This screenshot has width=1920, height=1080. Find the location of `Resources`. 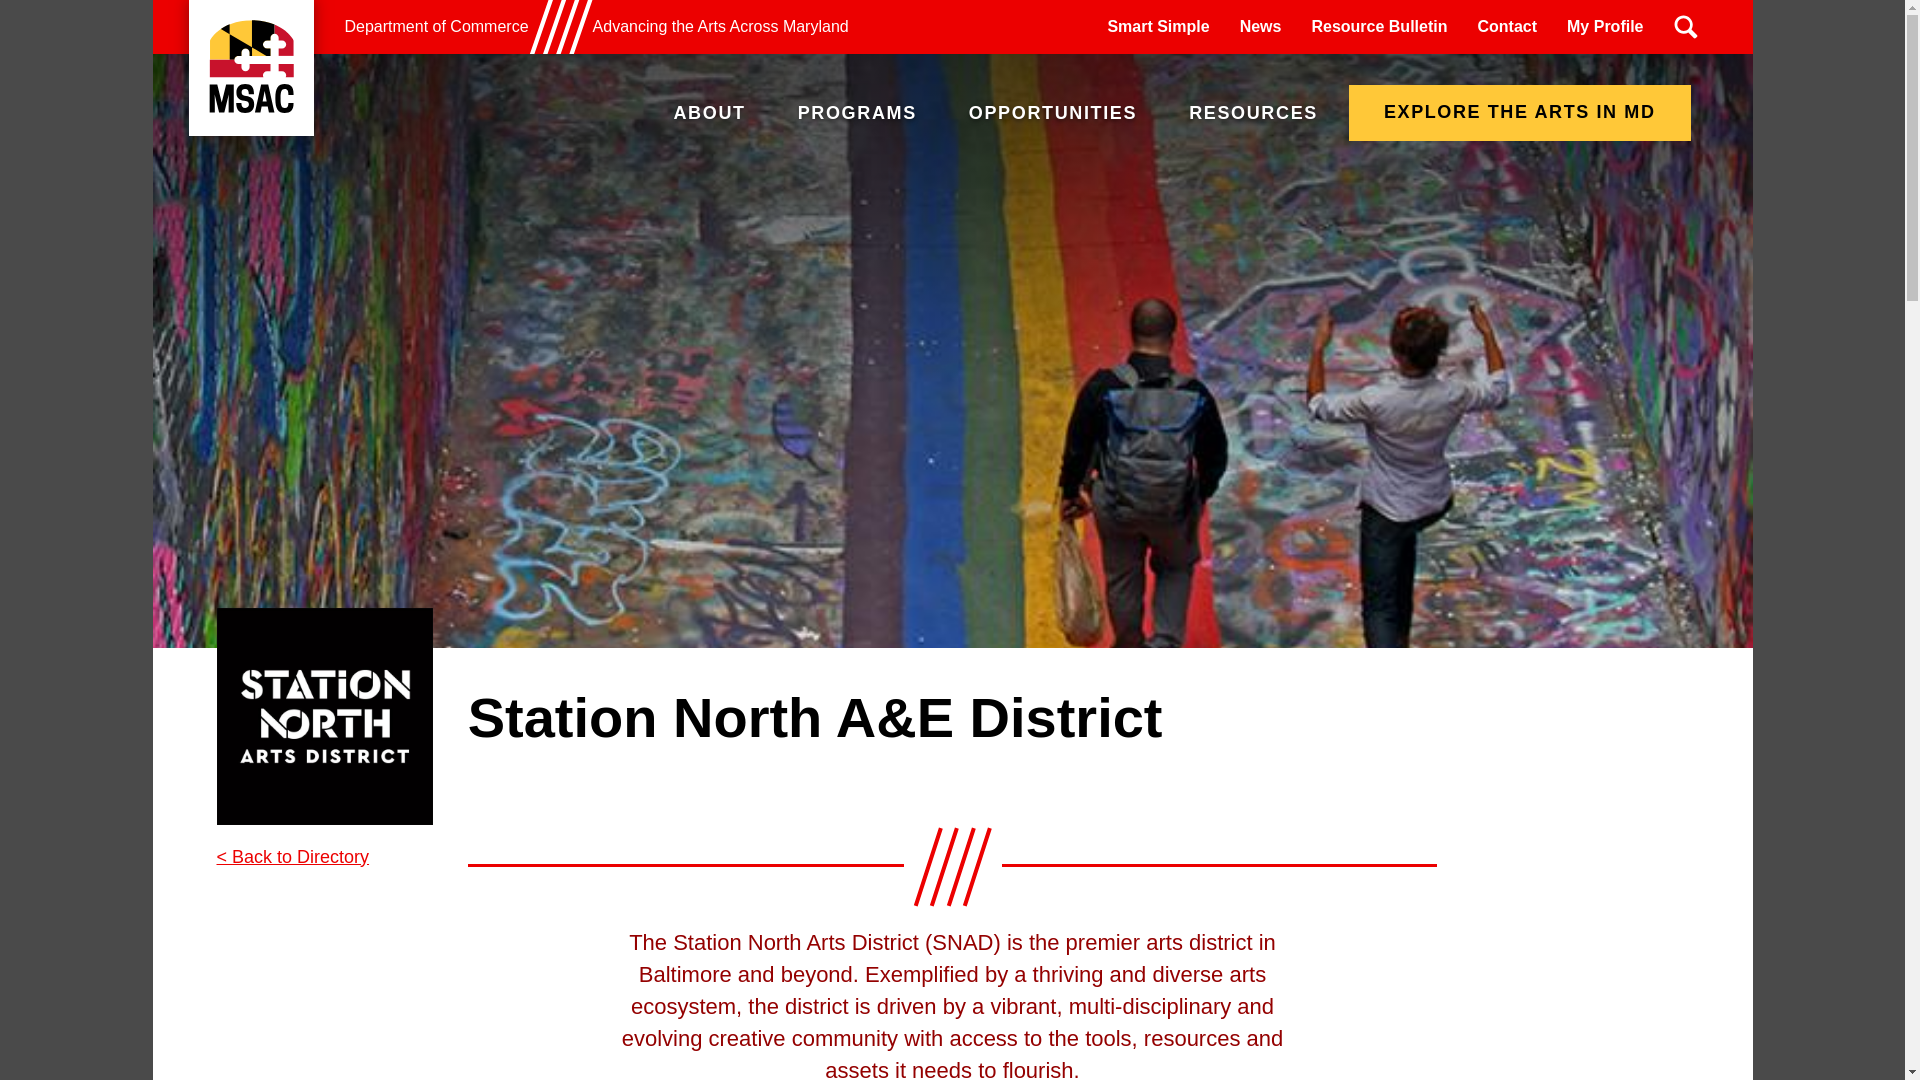

Resources is located at coordinates (1252, 112).